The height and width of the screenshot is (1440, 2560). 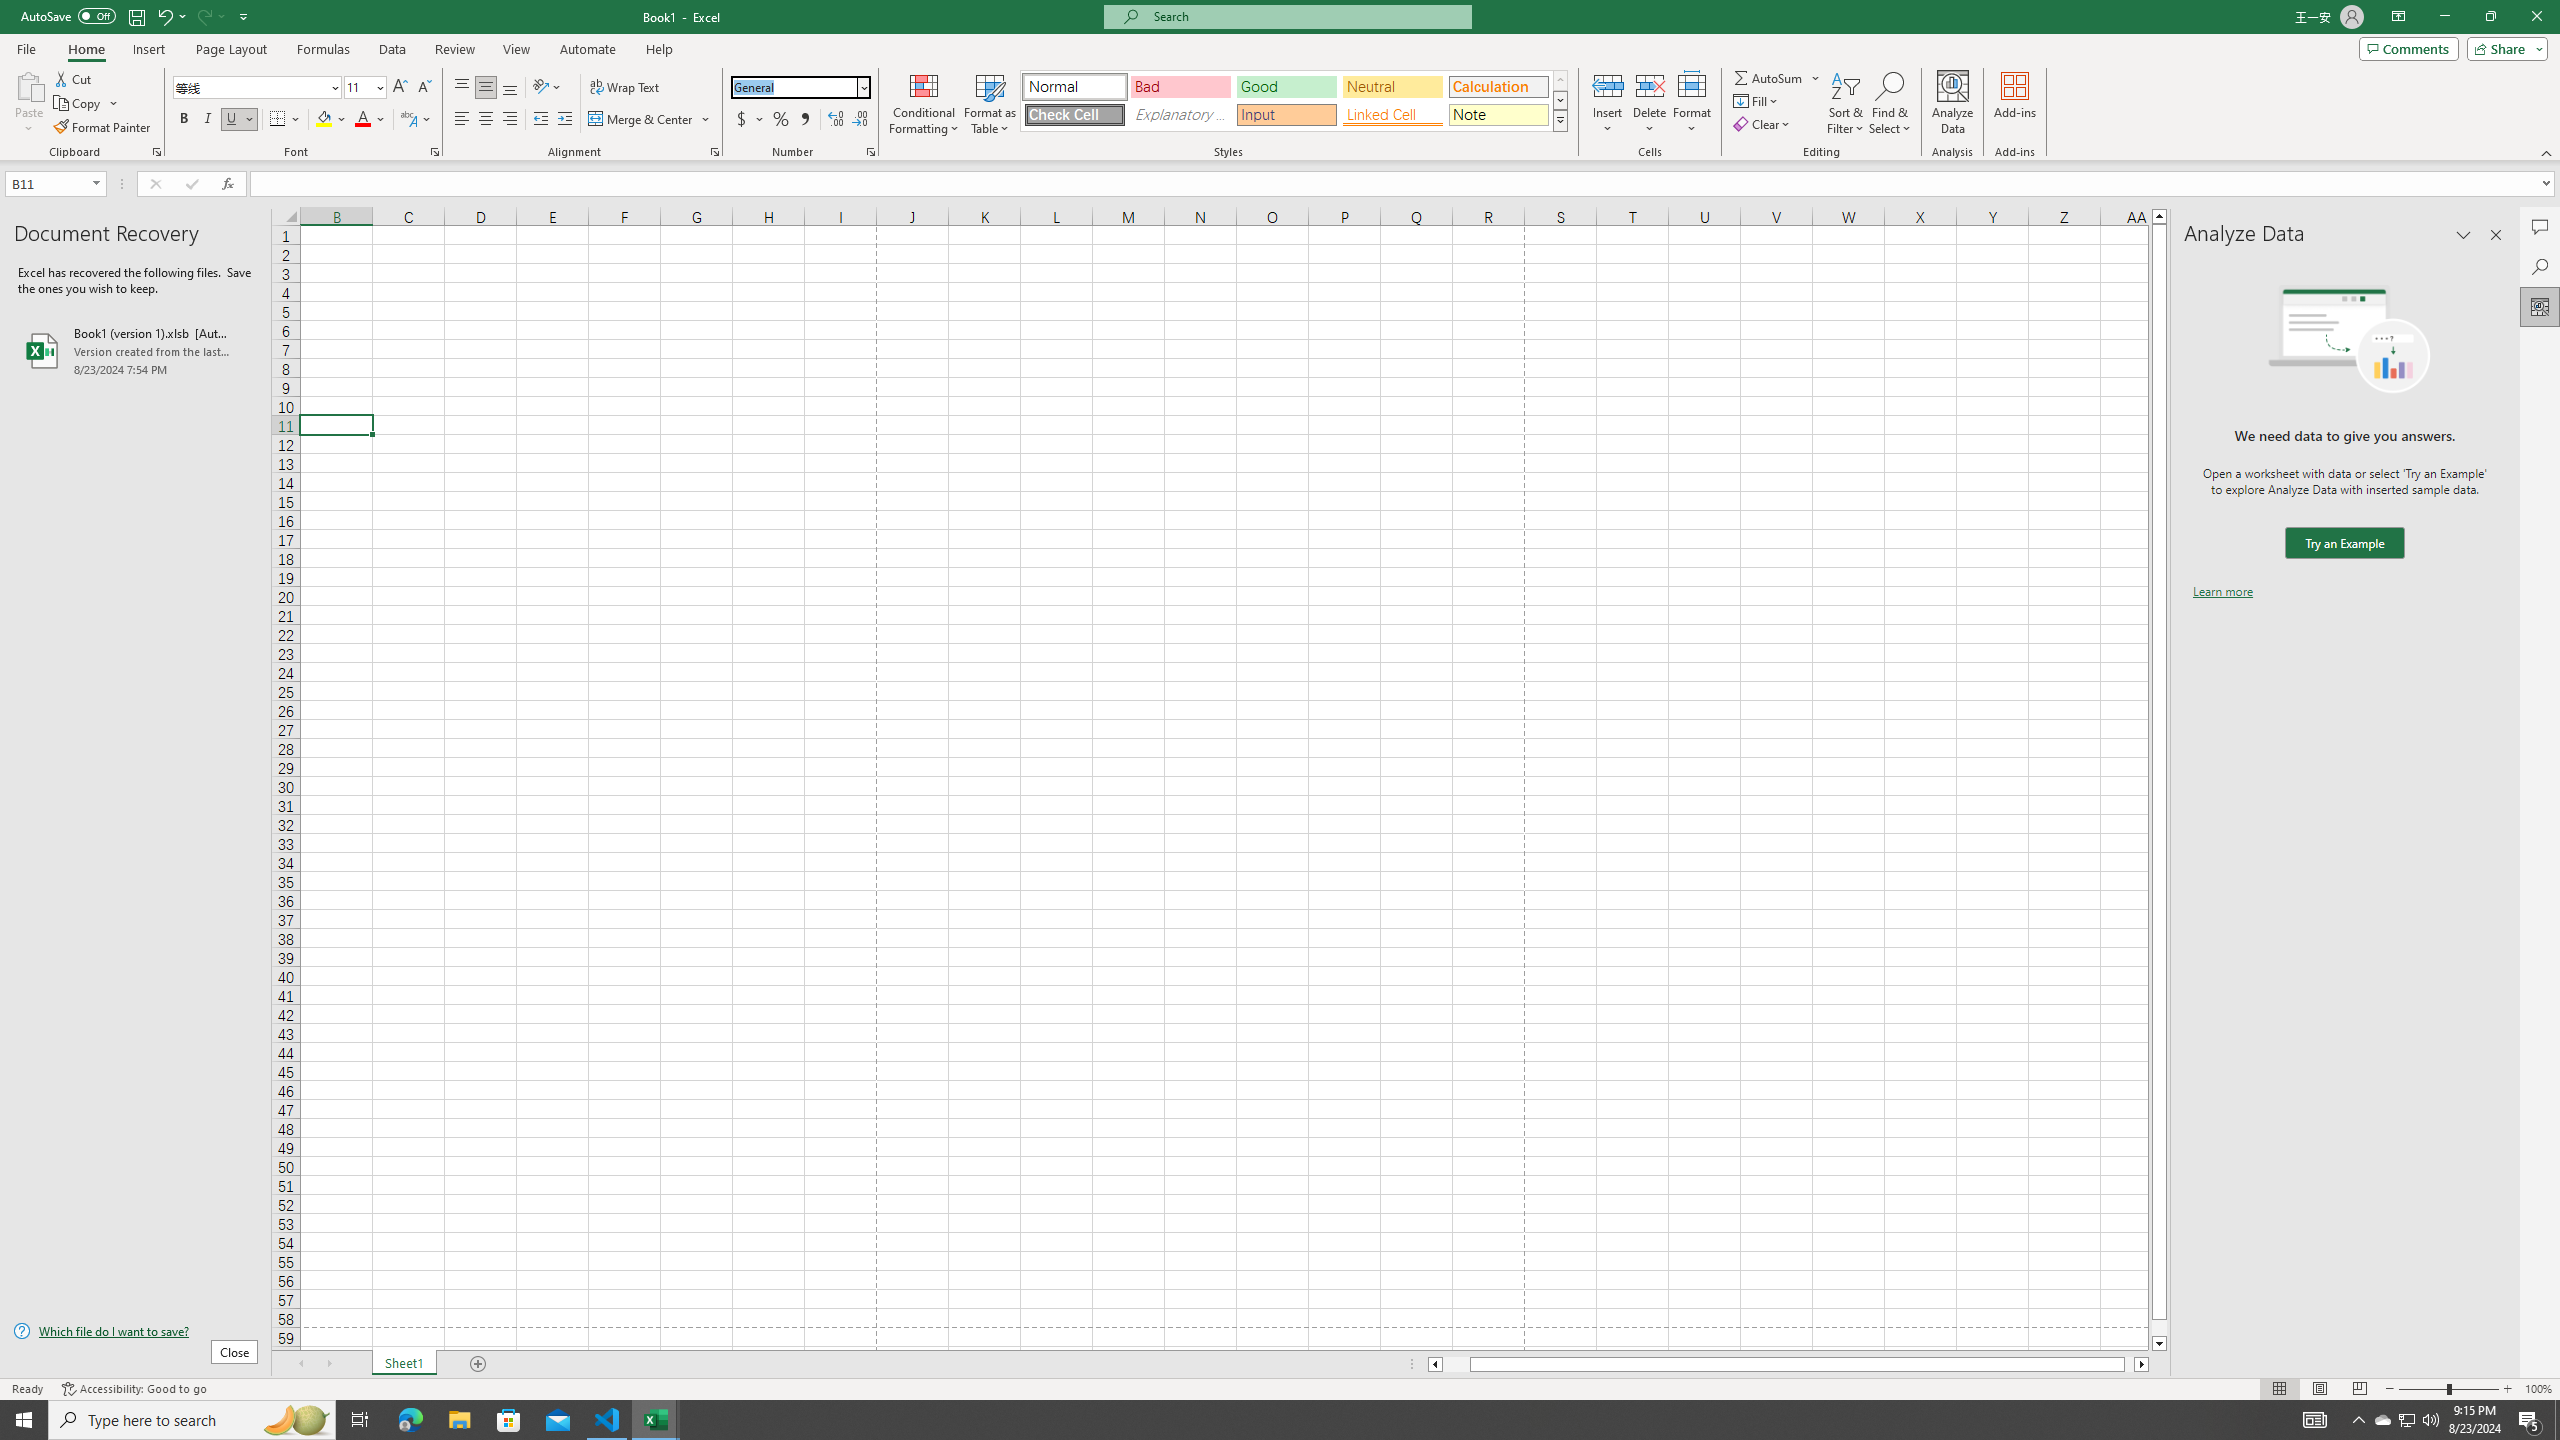 I want to click on Bottom Border, so click(x=278, y=120).